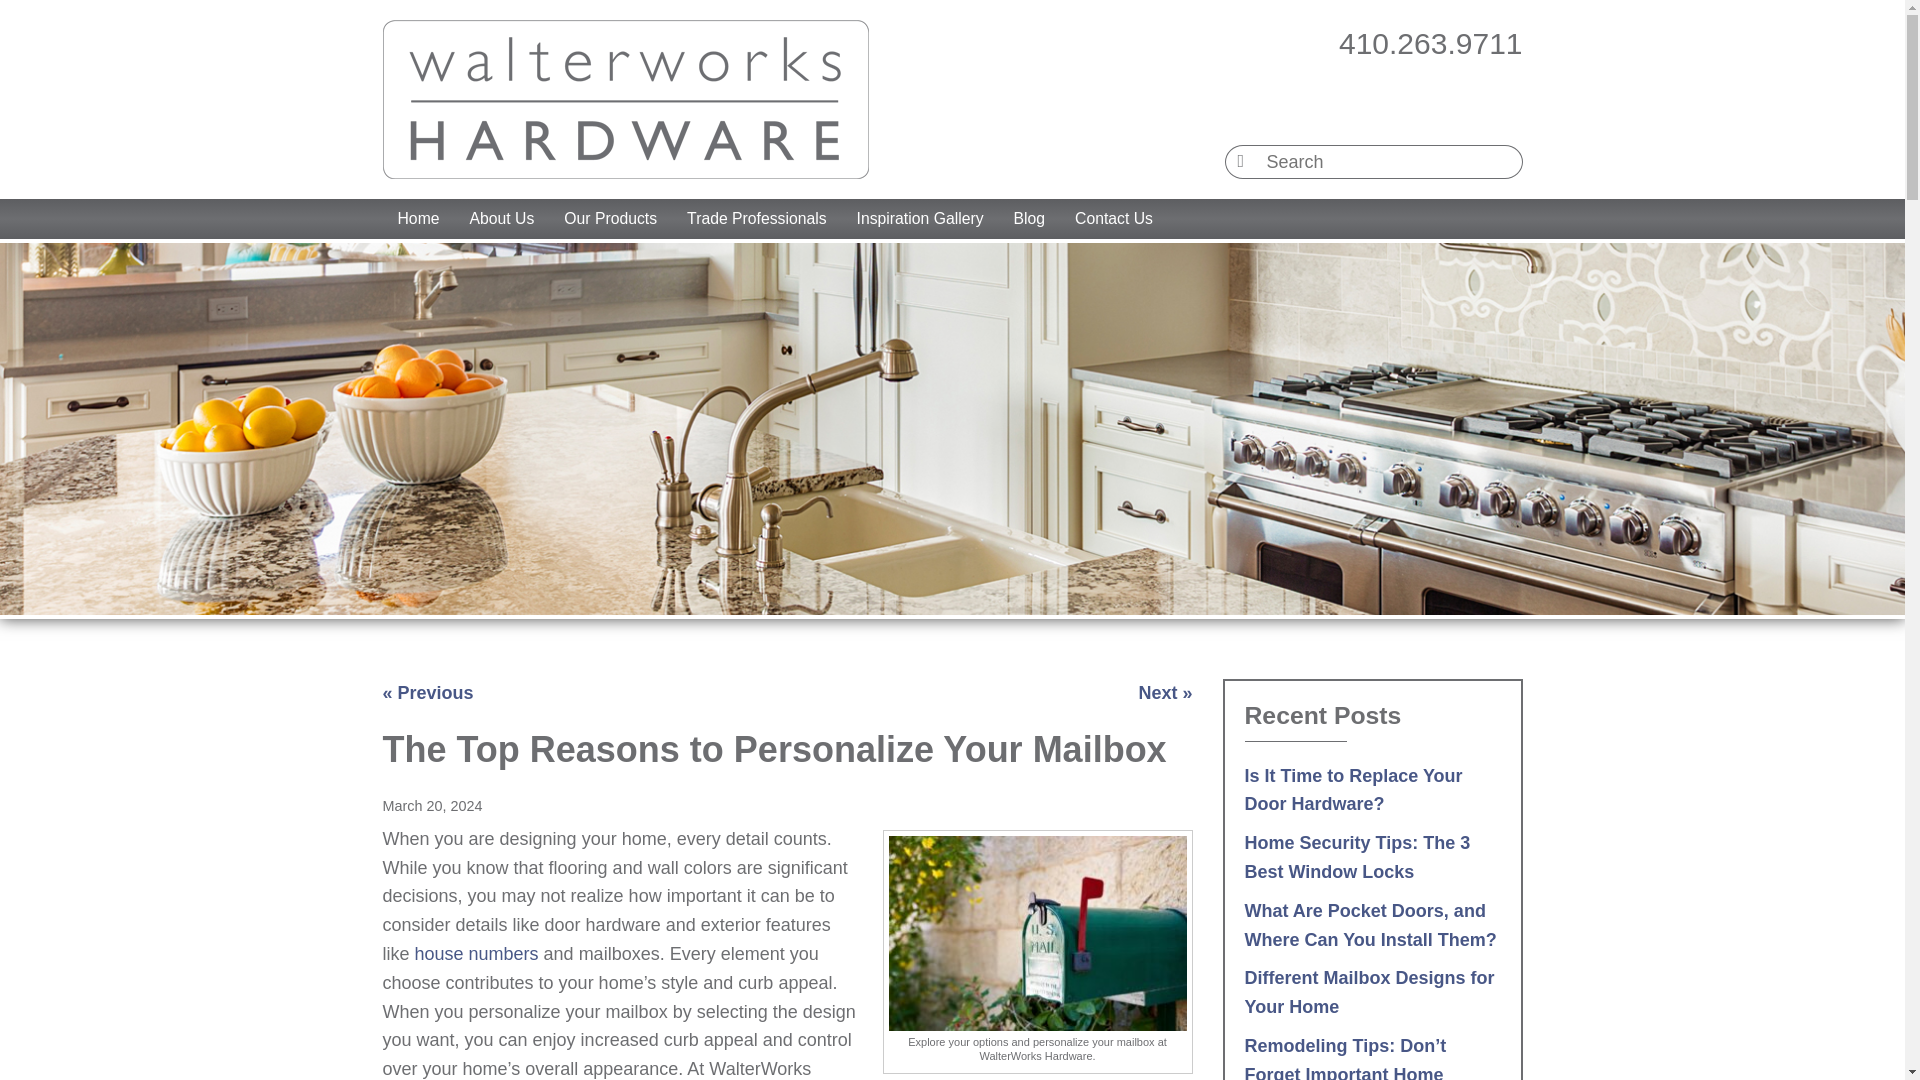 Image resolution: width=1920 pixels, height=1080 pixels. What do you see at coordinates (418, 218) in the screenshot?
I see `Home` at bounding box center [418, 218].